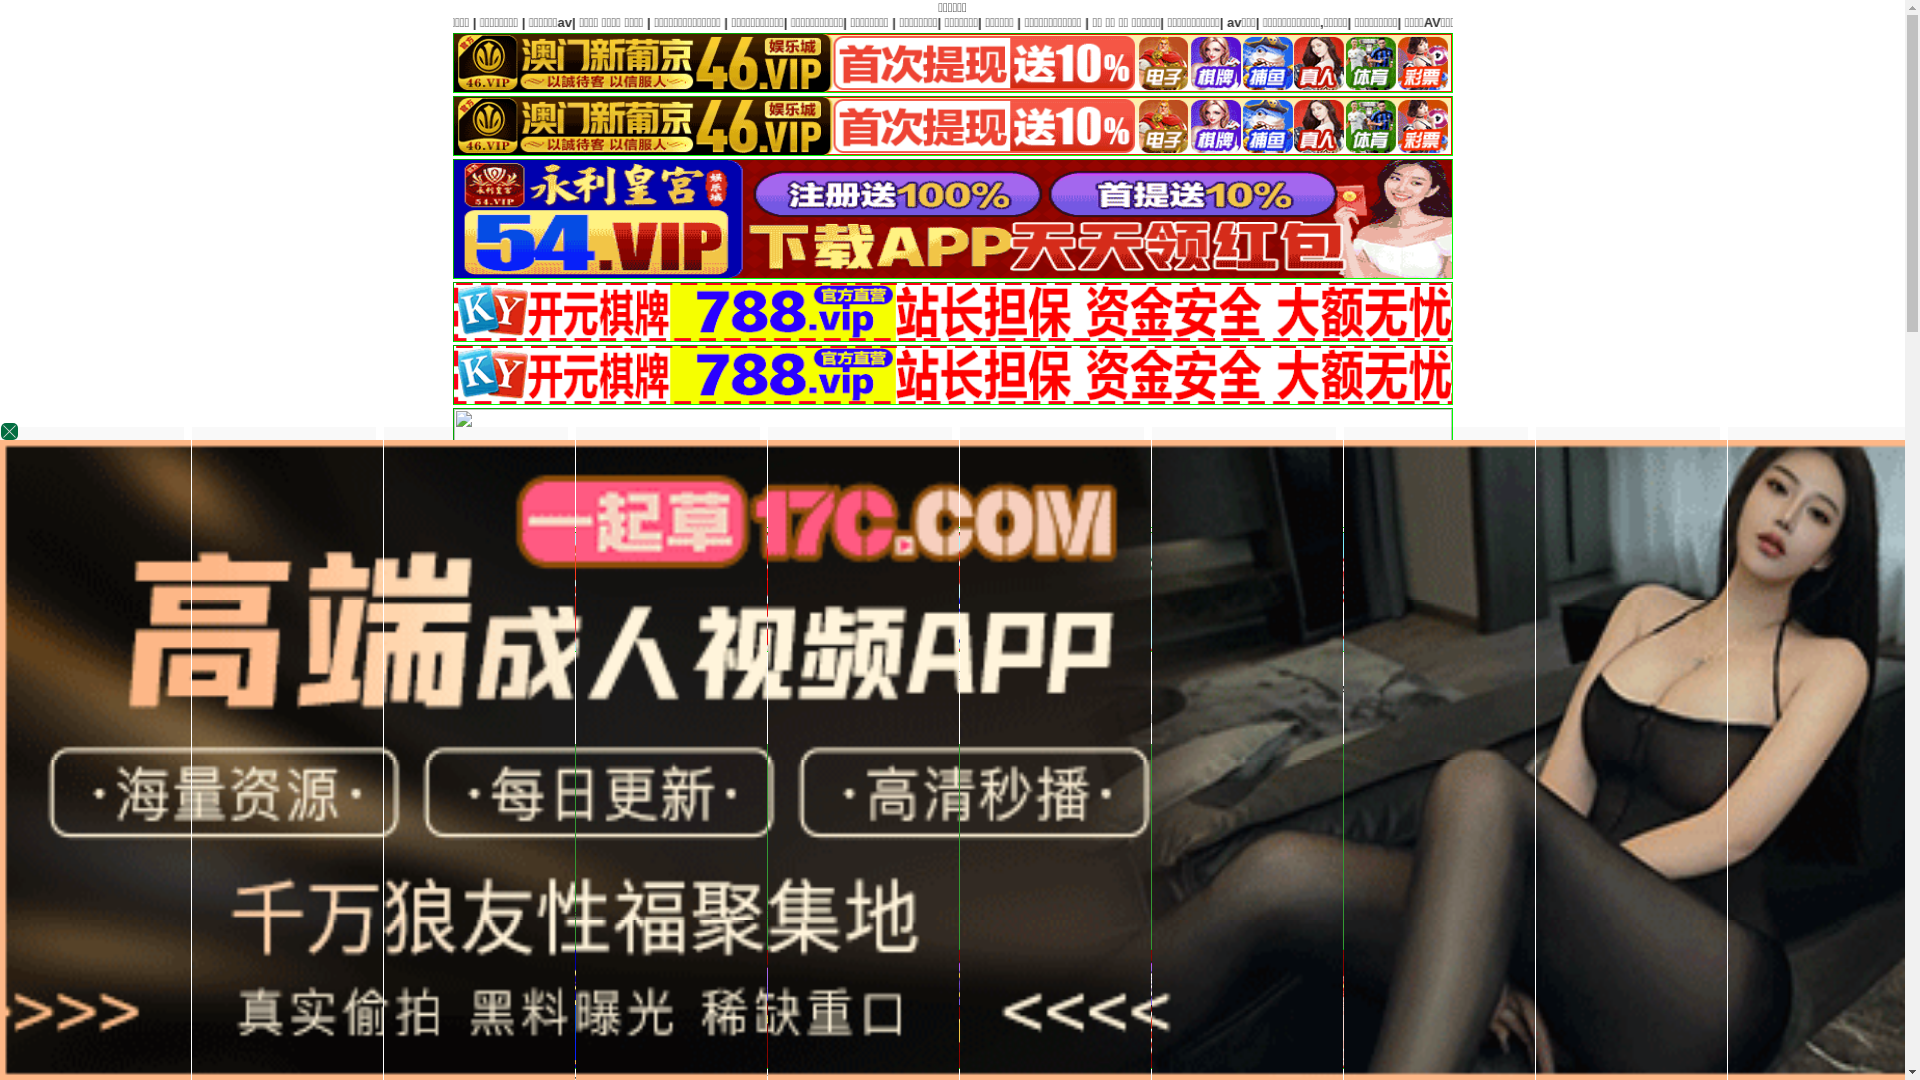 The width and height of the screenshot is (1920, 1080). Describe the element at coordinates (1247, 22) in the screenshot. I see `|` at that location.